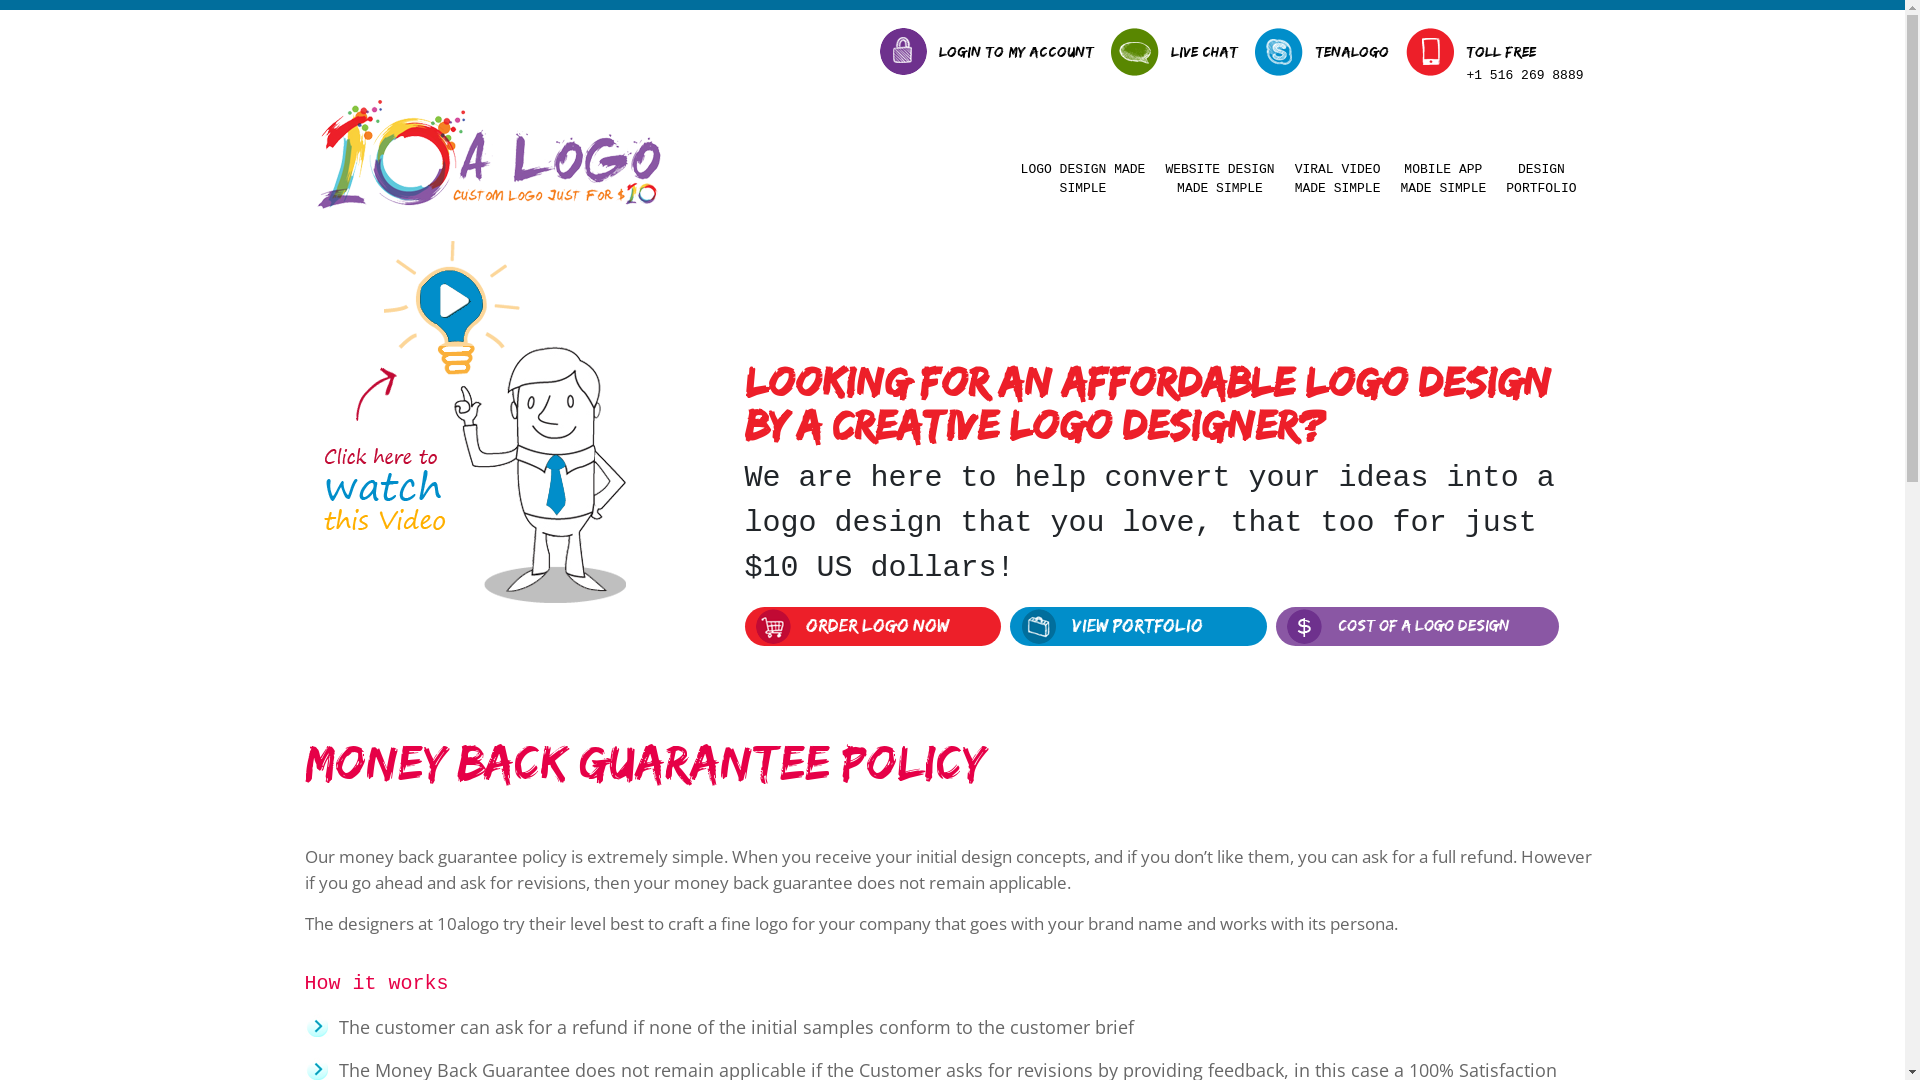  Describe the element at coordinates (1524, 56) in the screenshot. I see `Toll Free` at that location.